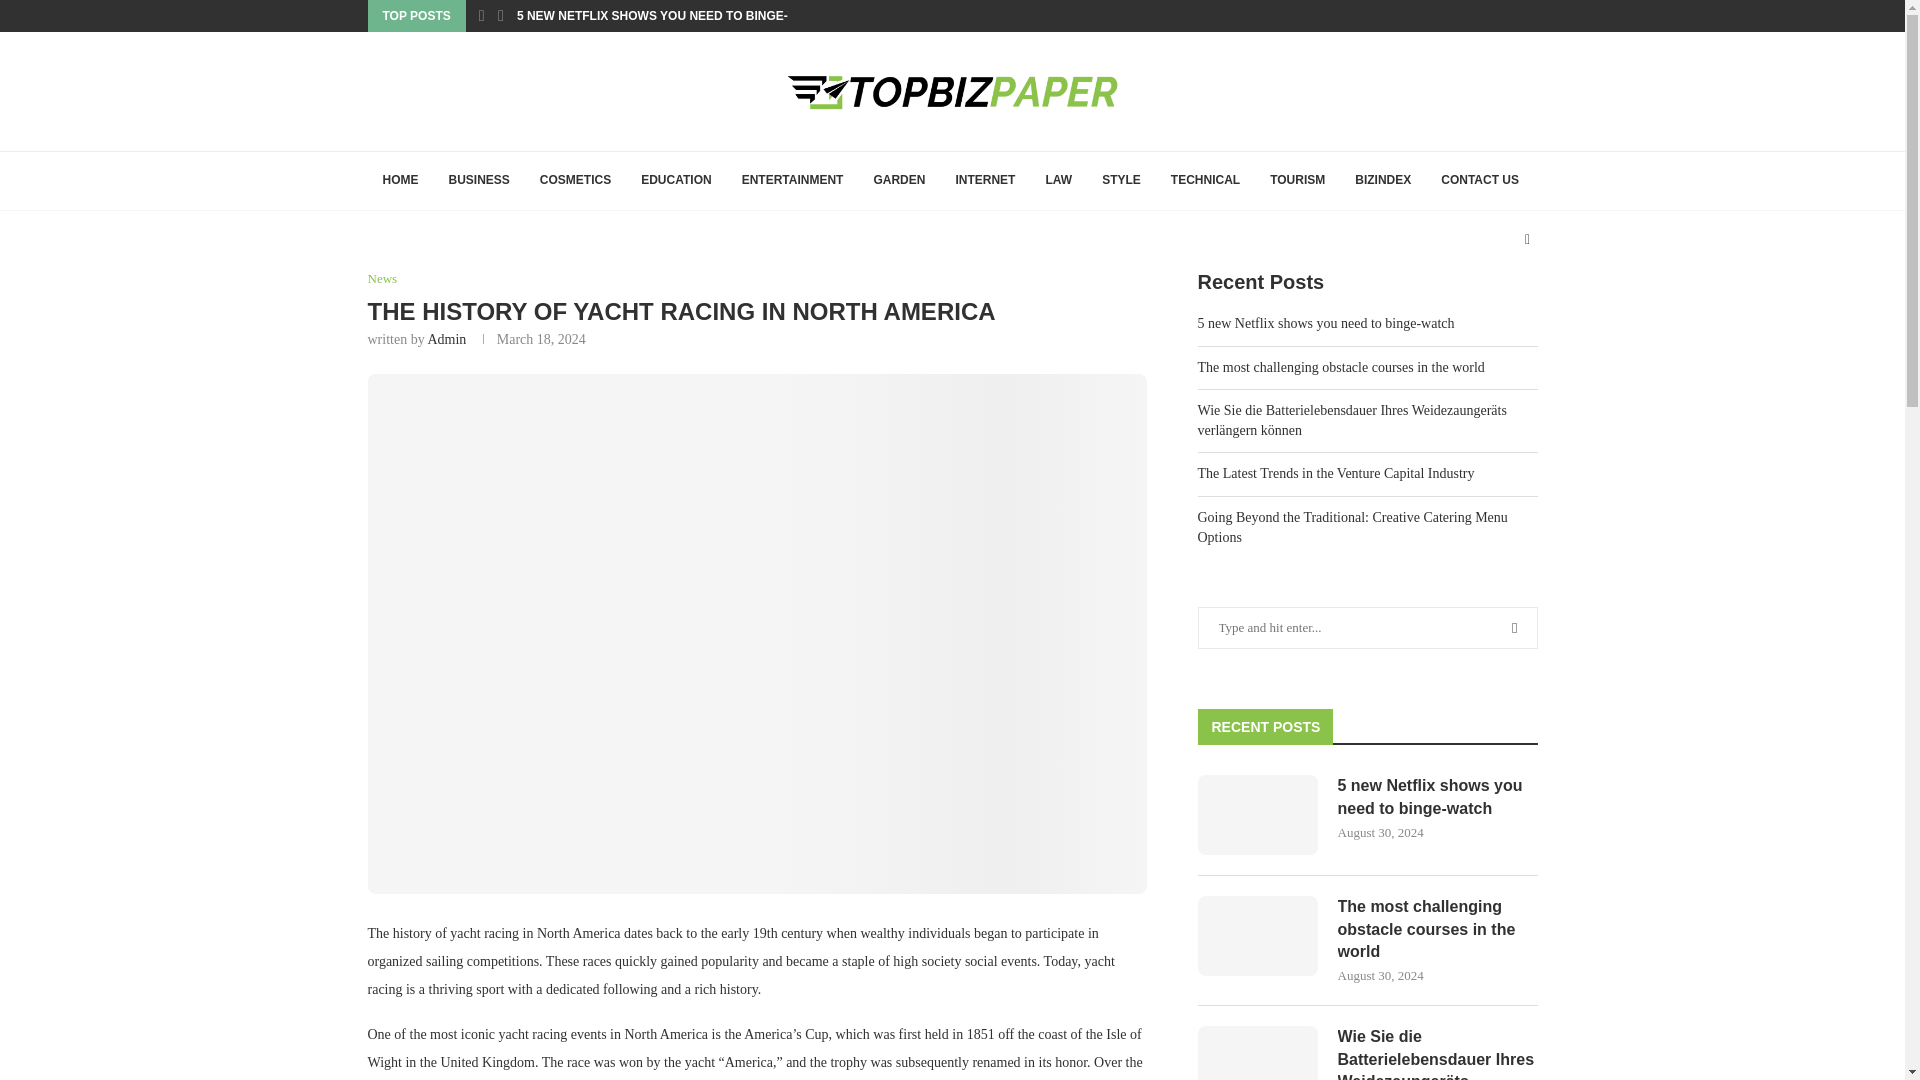 The image size is (1920, 1080). I want to click on TOURISM, so click(1298, 180).